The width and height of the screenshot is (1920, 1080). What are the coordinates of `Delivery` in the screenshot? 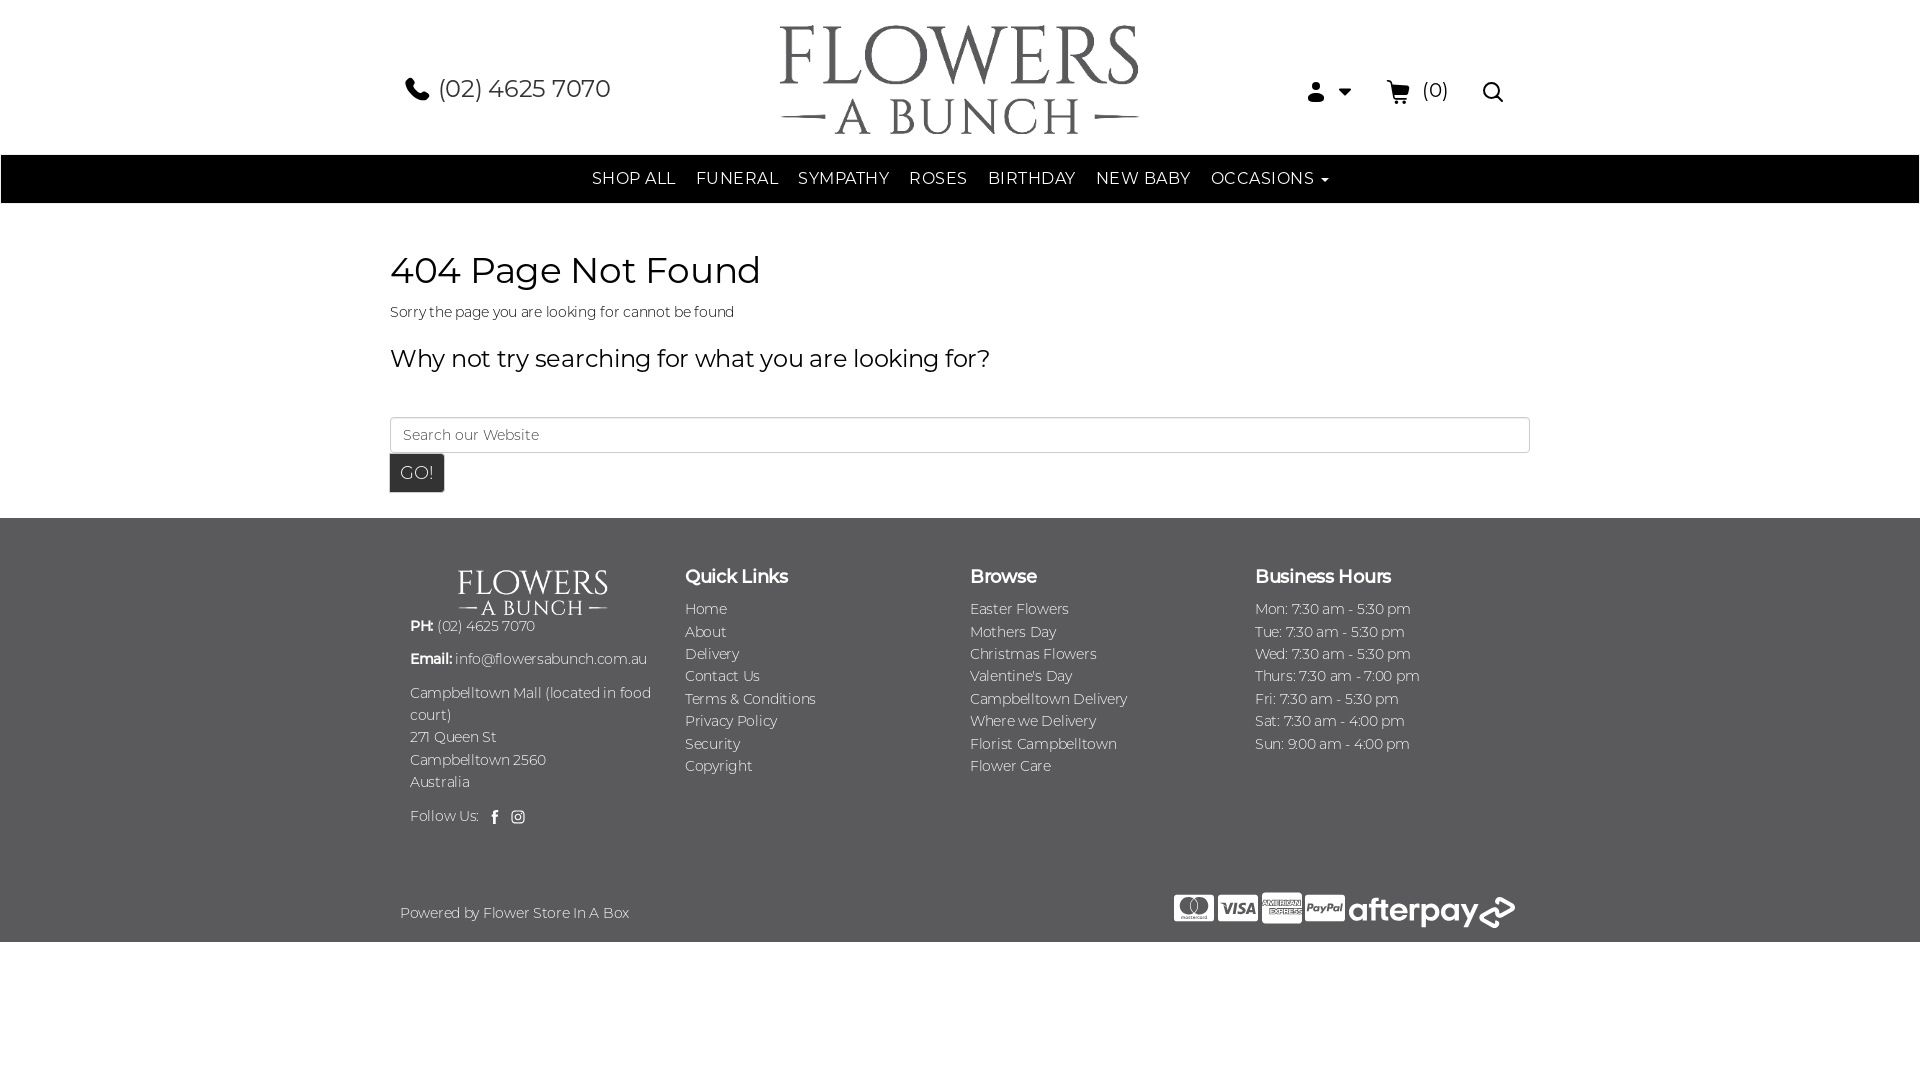 It's located at (712, 654).